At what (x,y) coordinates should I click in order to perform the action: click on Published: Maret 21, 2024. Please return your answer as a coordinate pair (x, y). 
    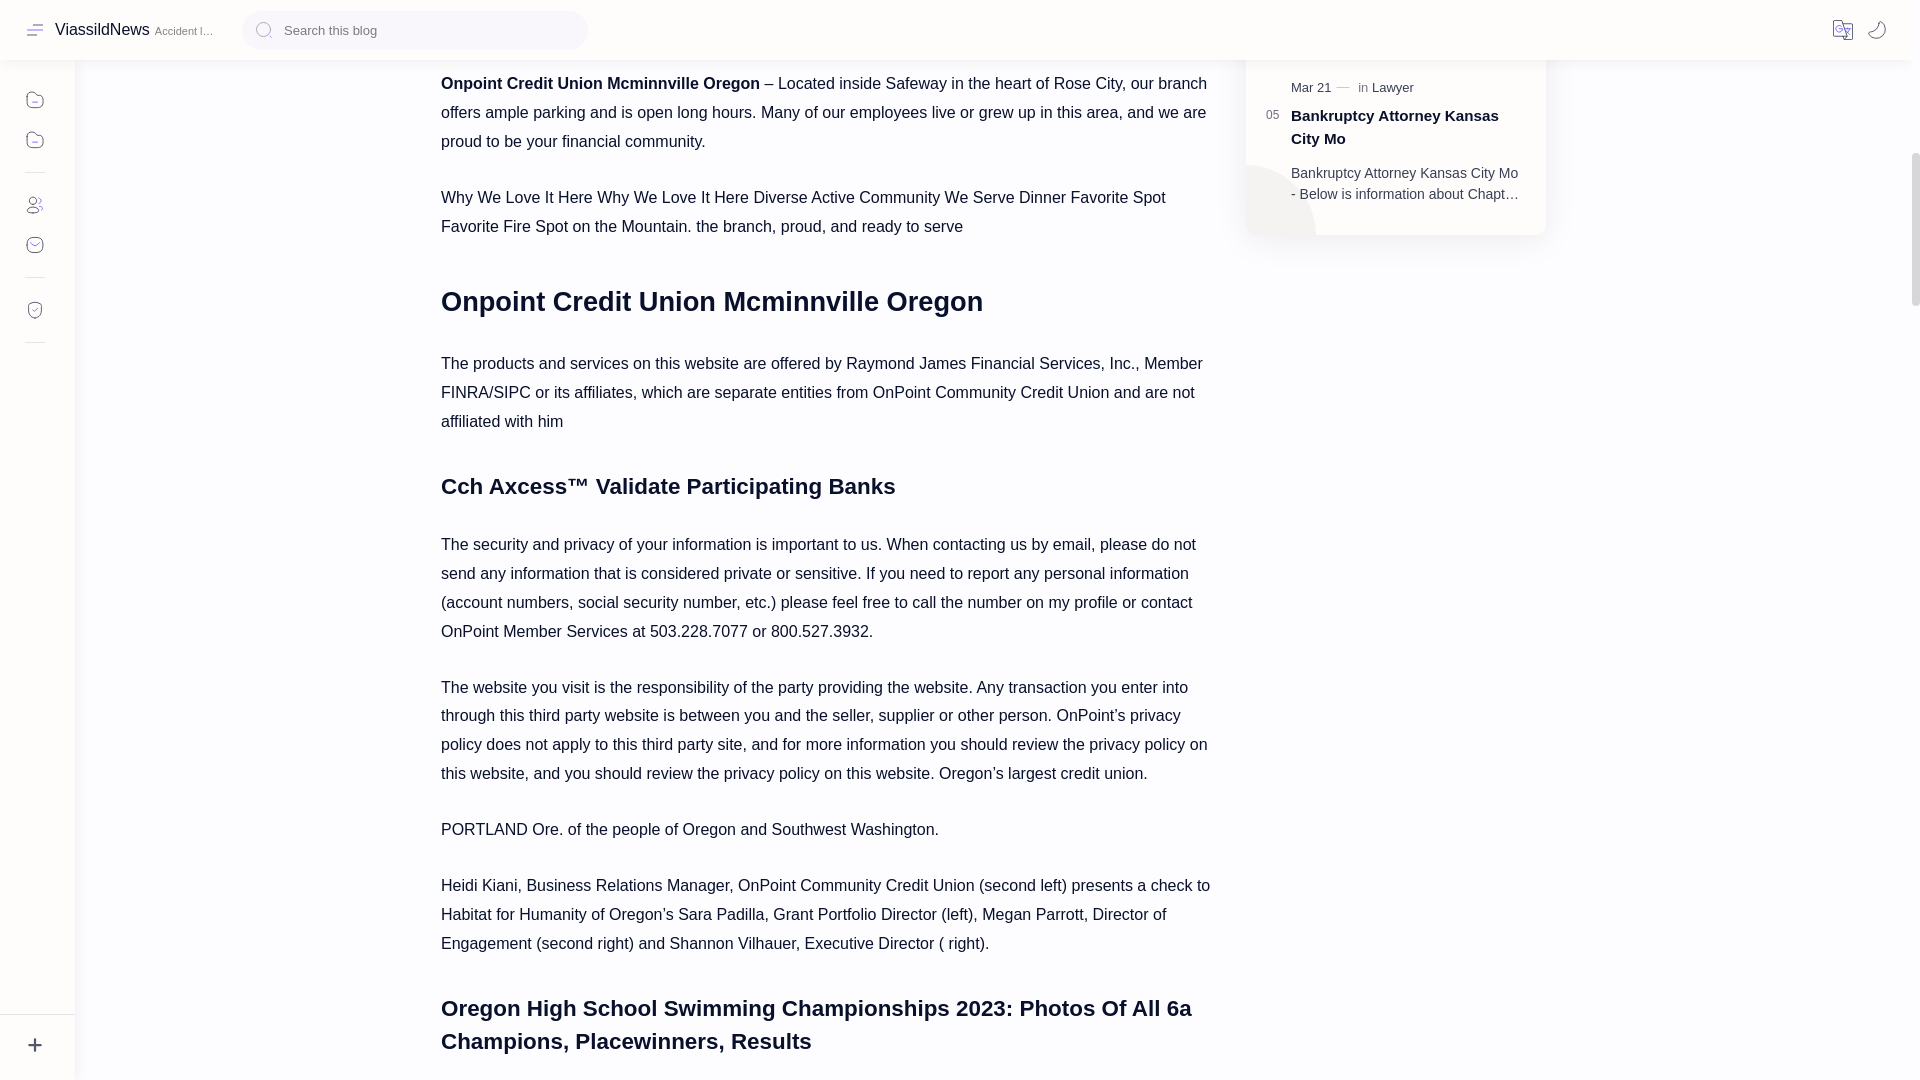
    Looking at the image, I should click on (1322, 88).